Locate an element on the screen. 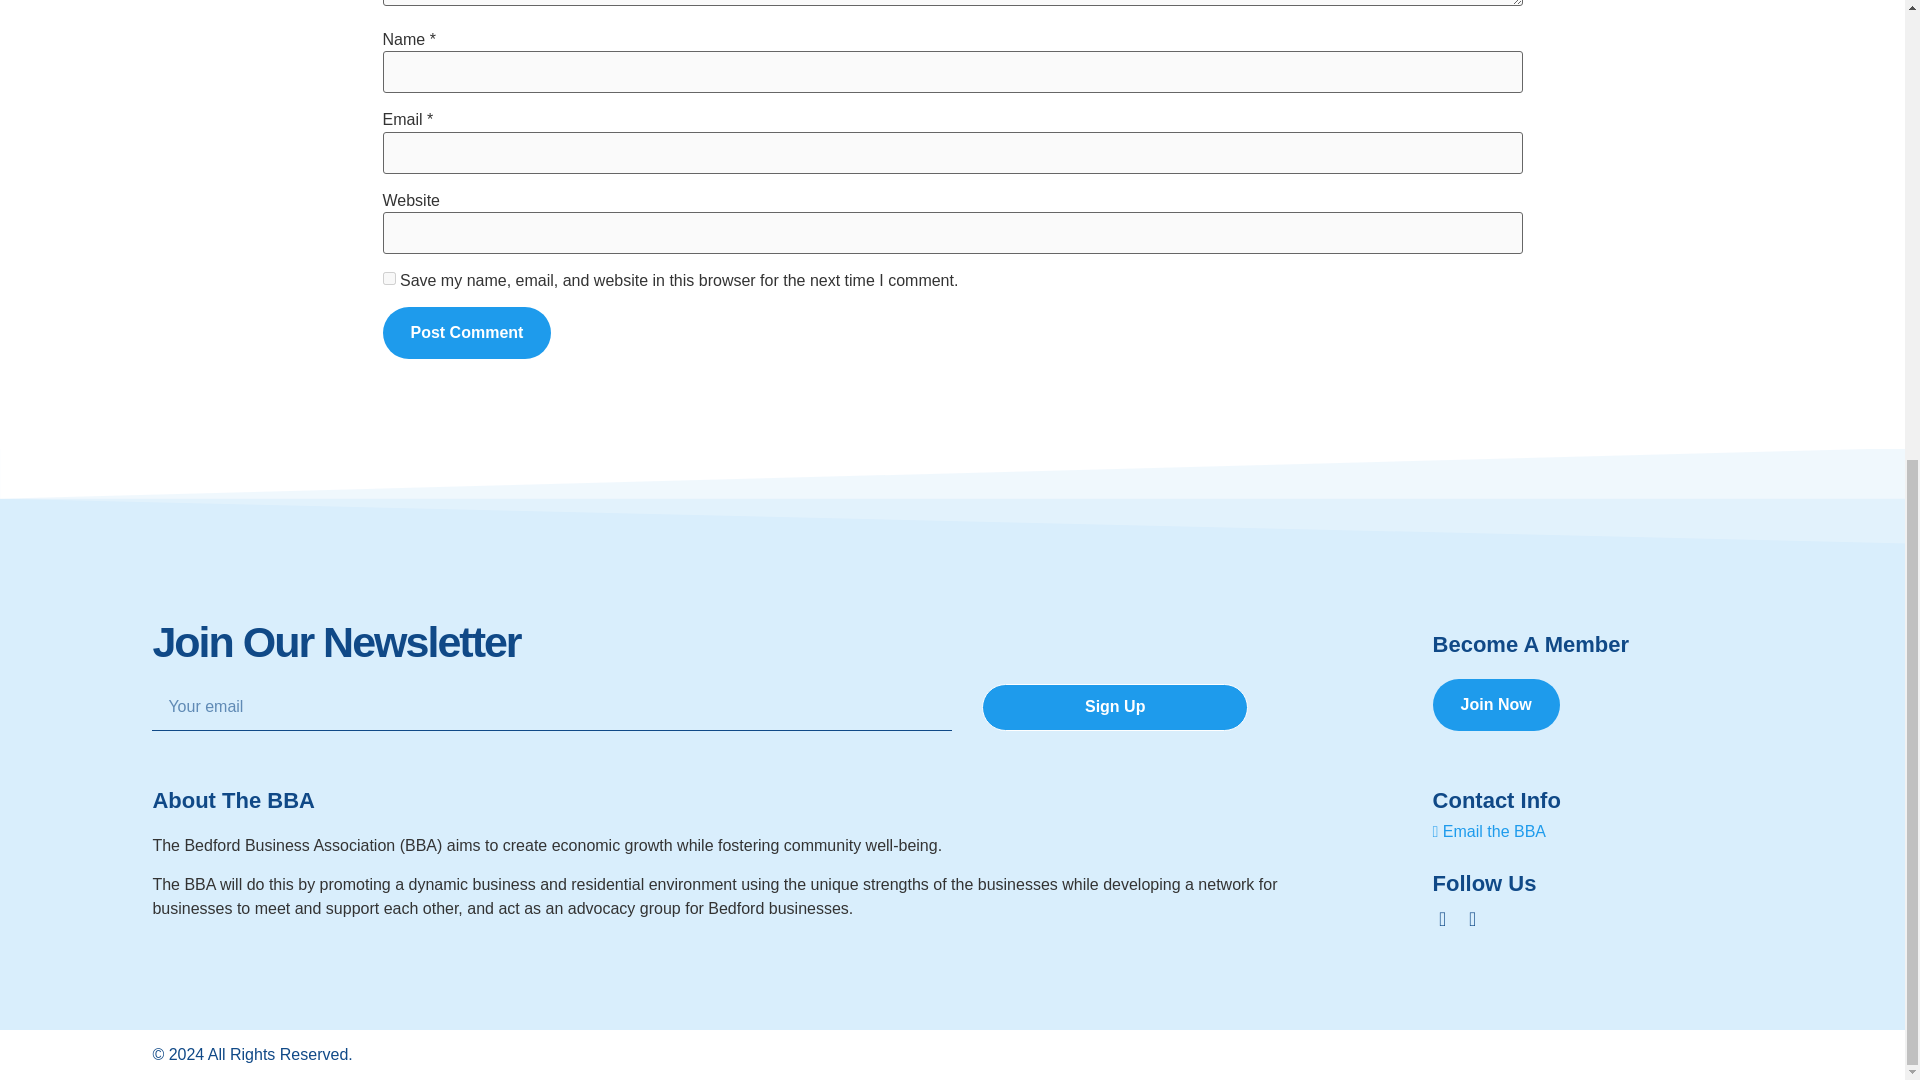 The width and height of the screenshot is (1920, 1080). Join Now is located at coordinates (1496, 705).